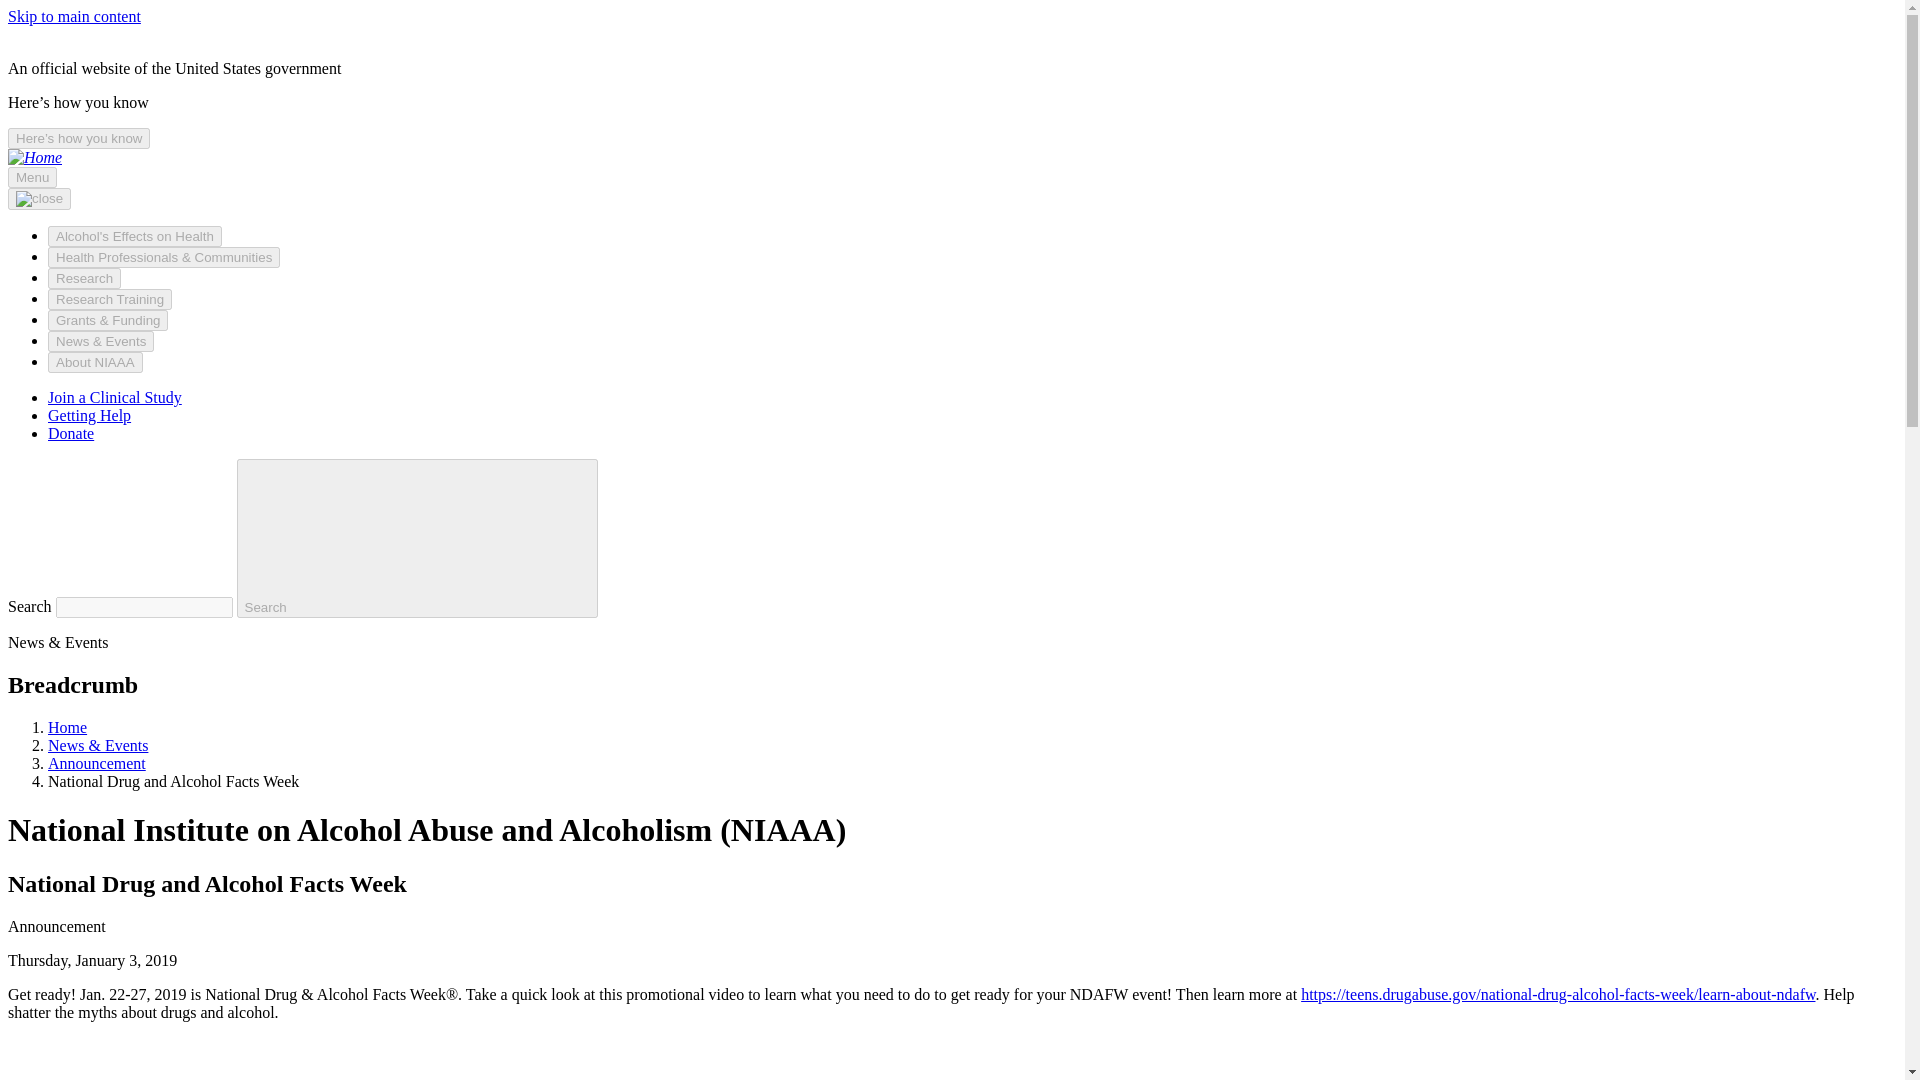 The height and width of the screenshot is (1080, 1920). What do you see at coordinates (34, 158) in the screenshot?
I see `Home` at bounding box center [34, 158].